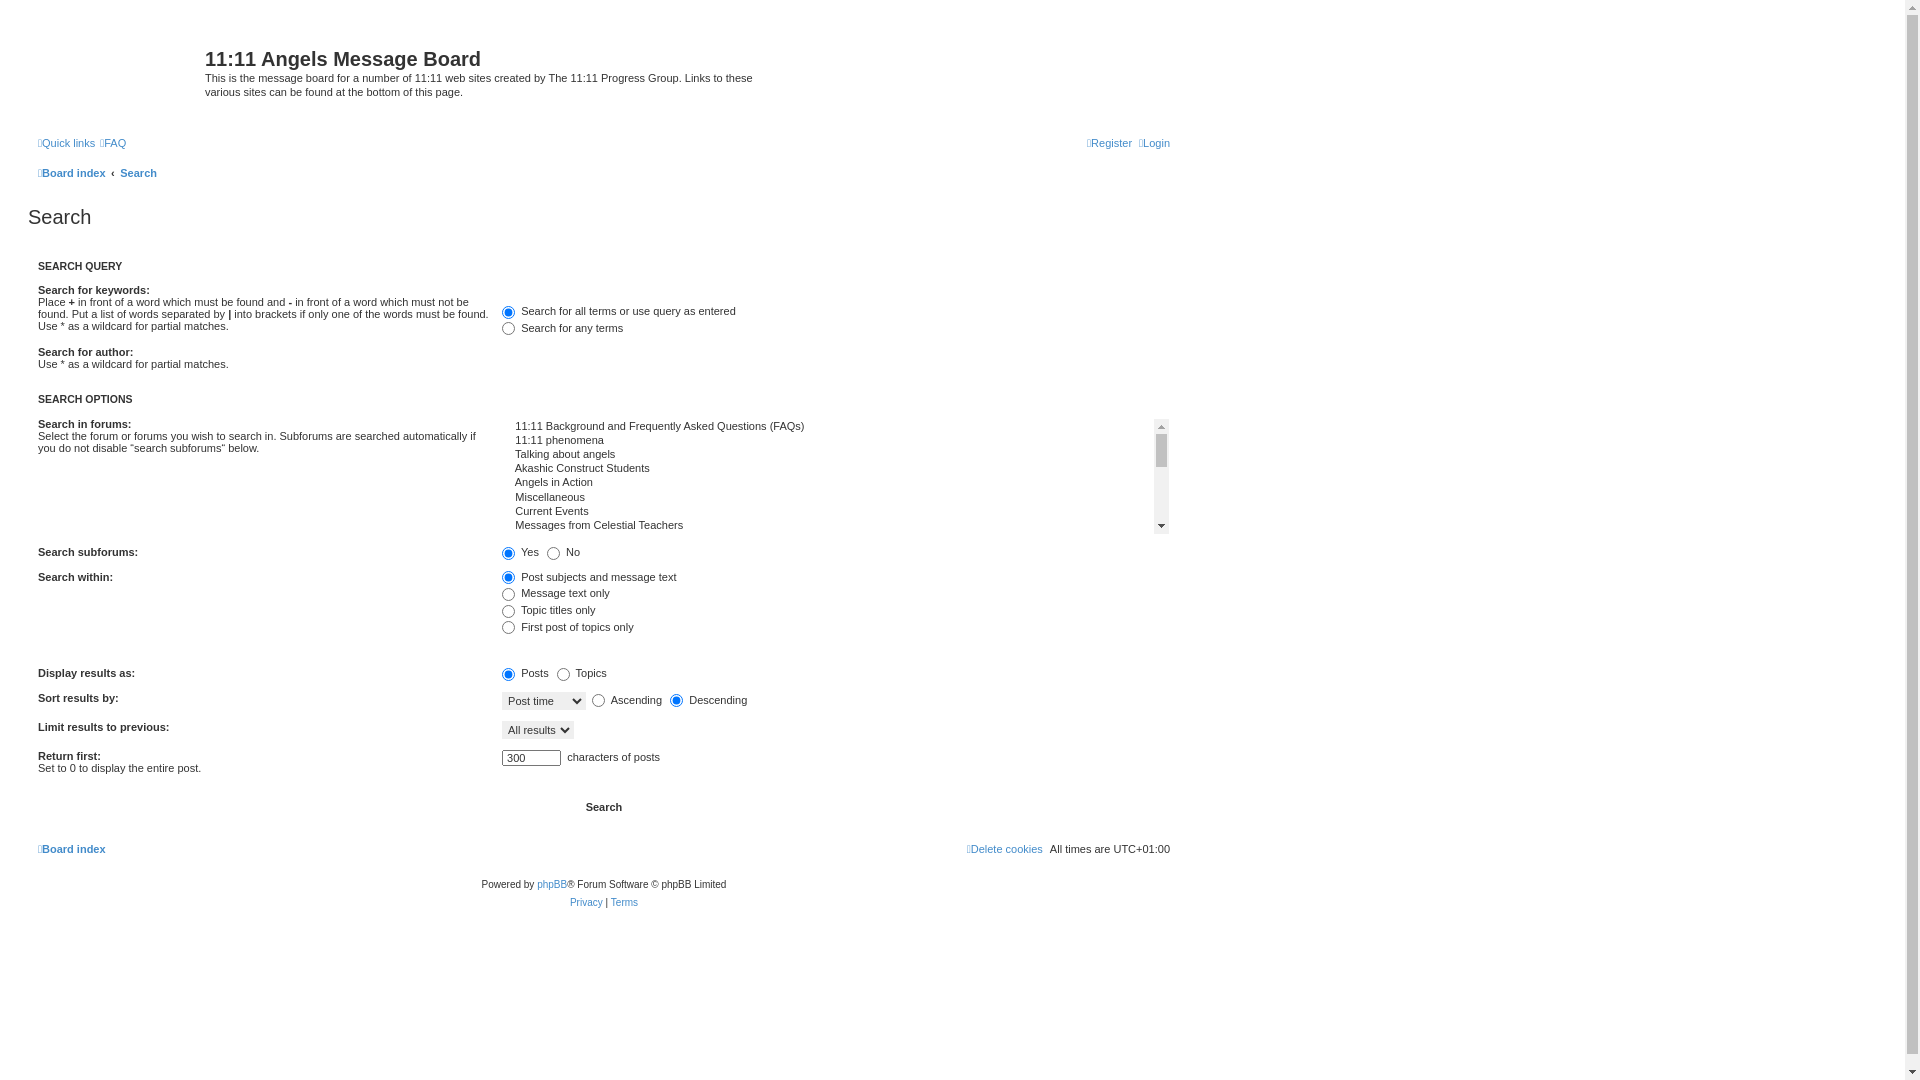 The image size is (1920, 1080). I want to click on Terms, so click(624, 902).